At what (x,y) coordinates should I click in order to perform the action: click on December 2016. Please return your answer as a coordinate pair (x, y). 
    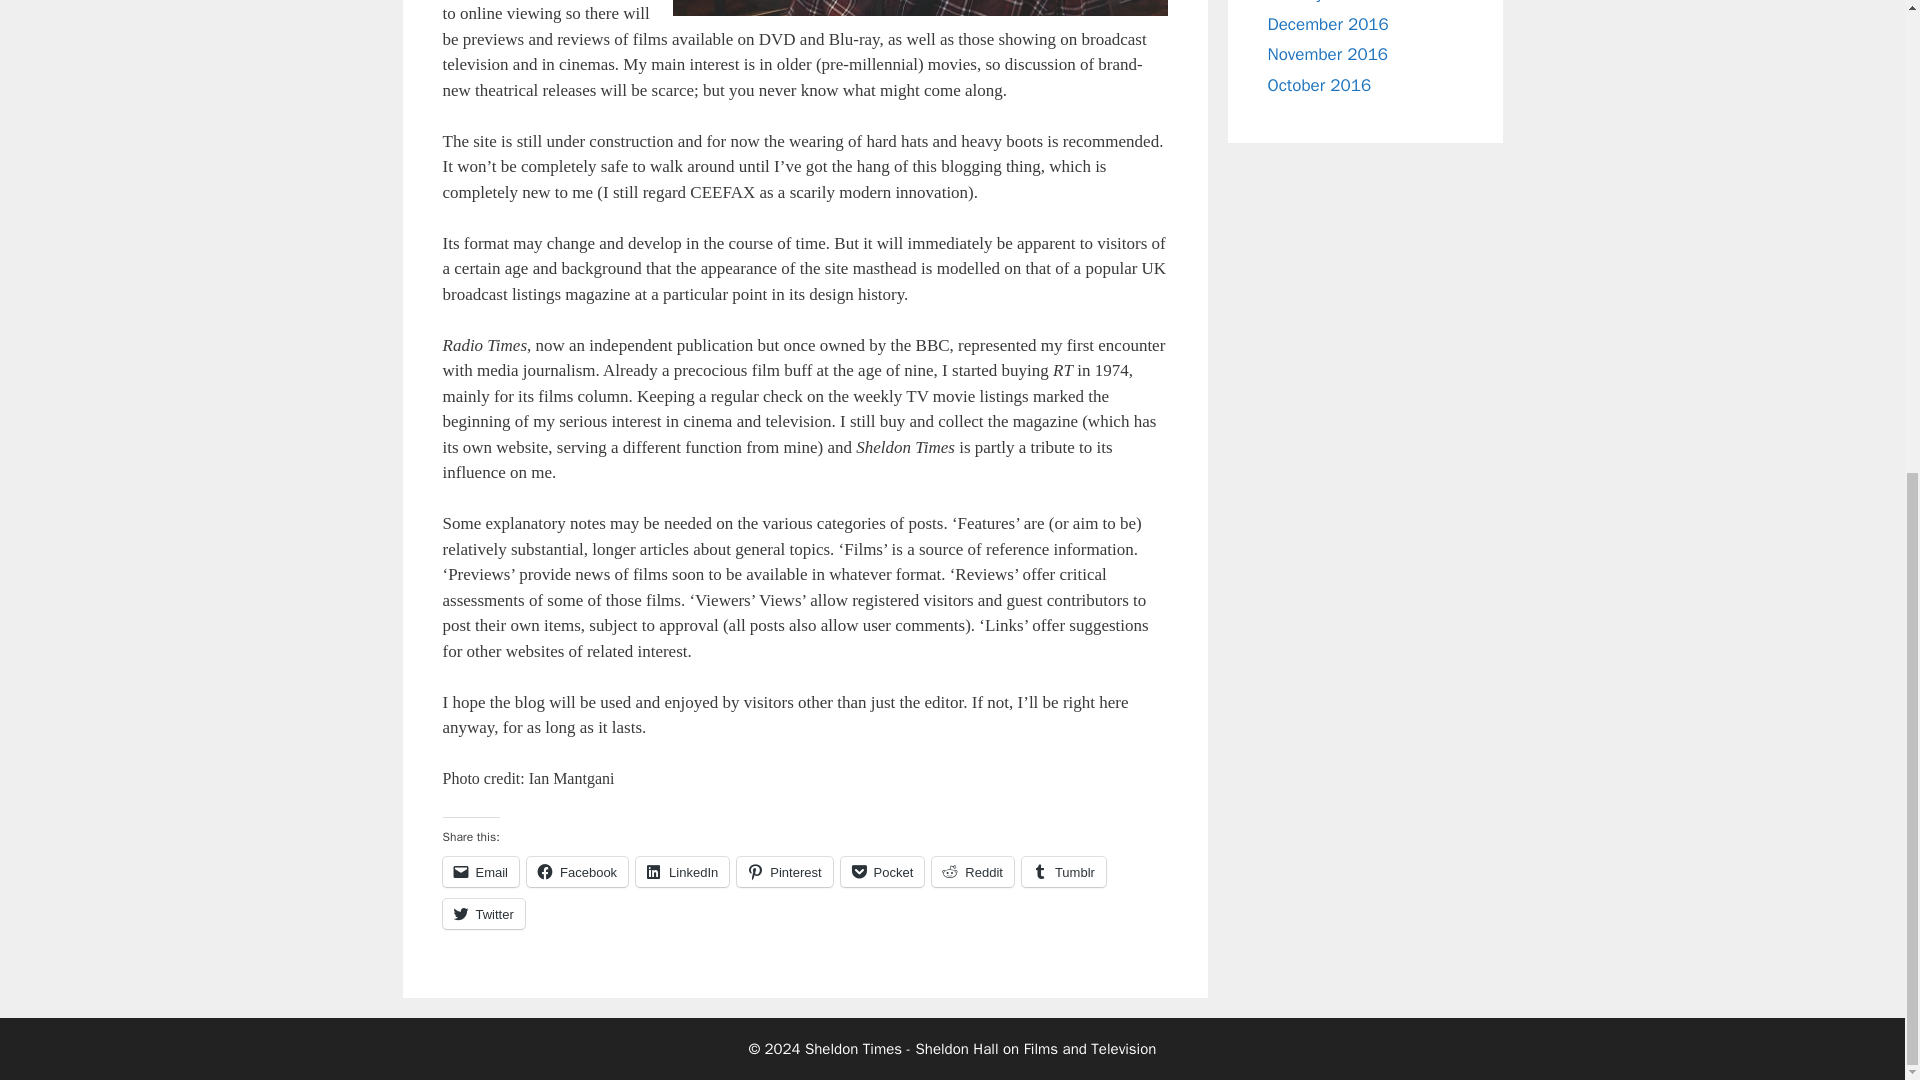
    Looking at the image, I should click on (1328, 22).